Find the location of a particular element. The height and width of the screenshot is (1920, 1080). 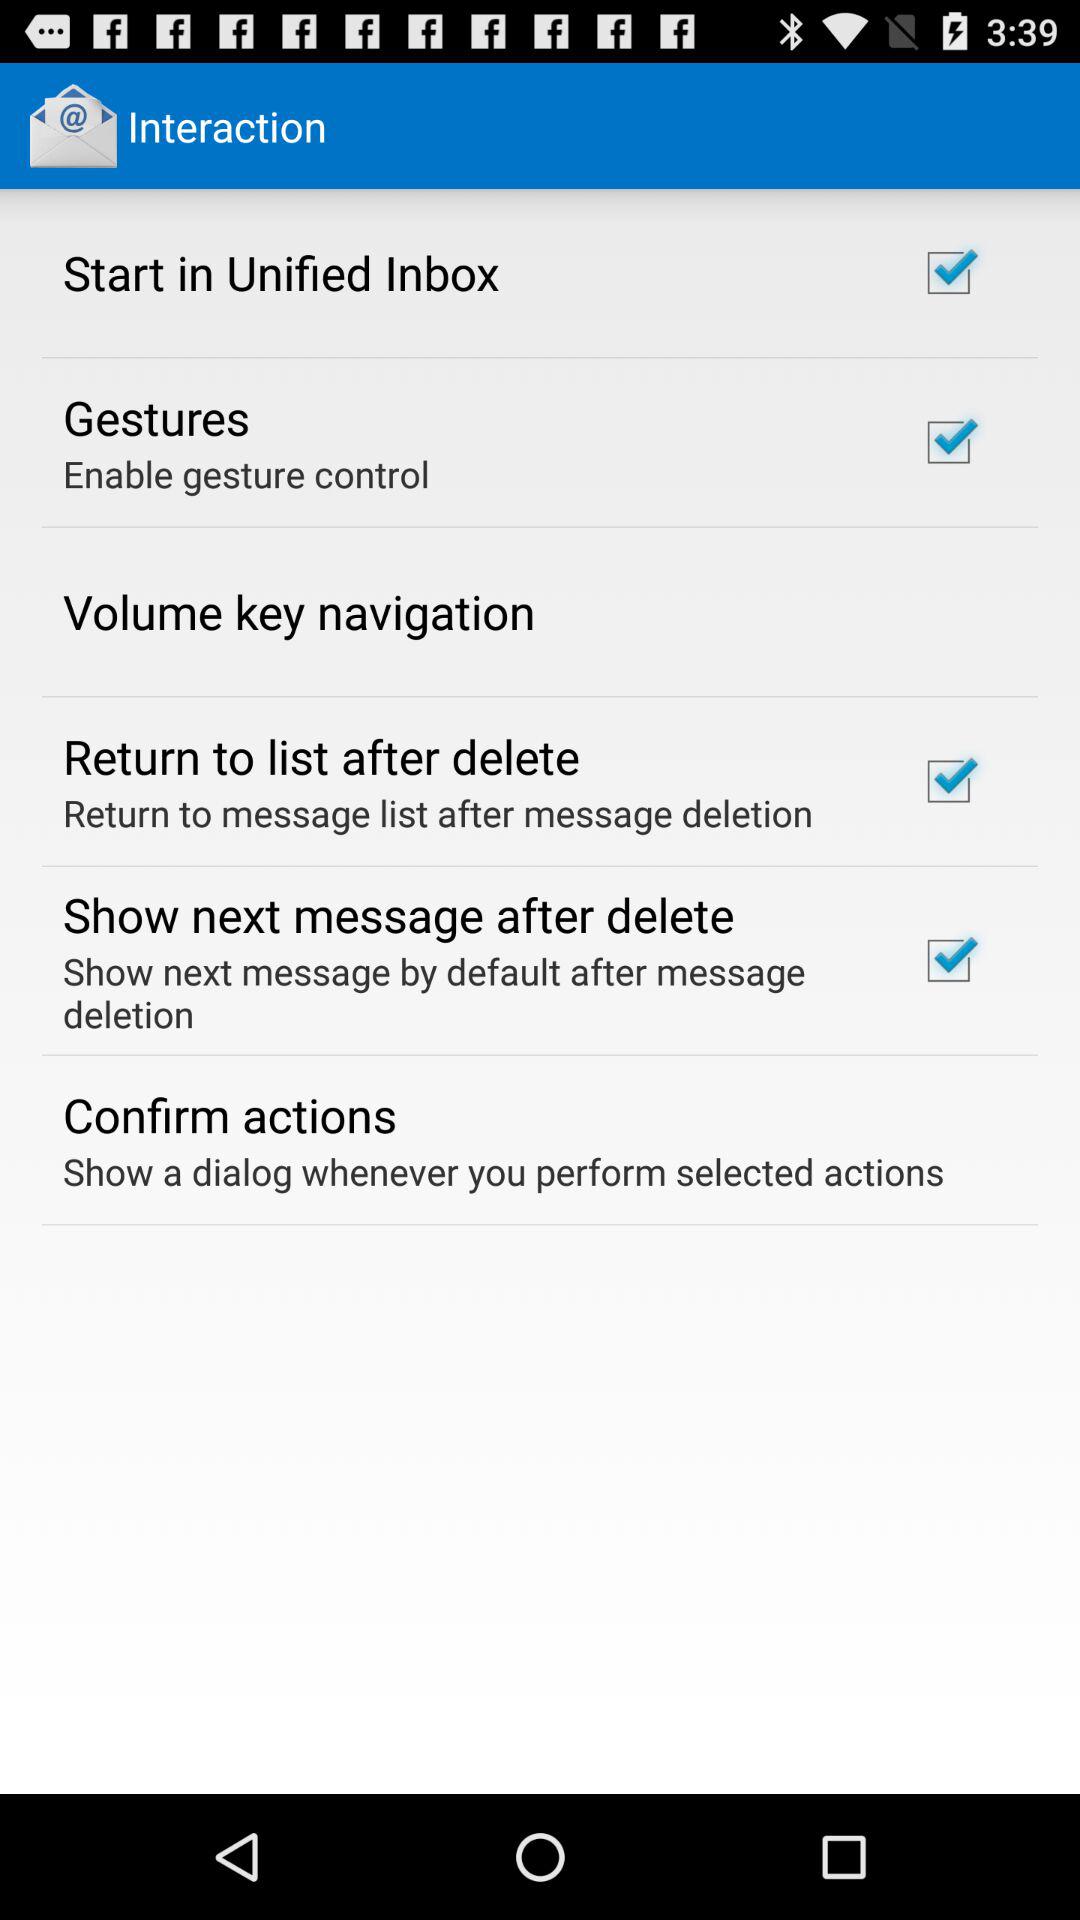

press the confirm actions icon is located at coordinates (230, 1114).